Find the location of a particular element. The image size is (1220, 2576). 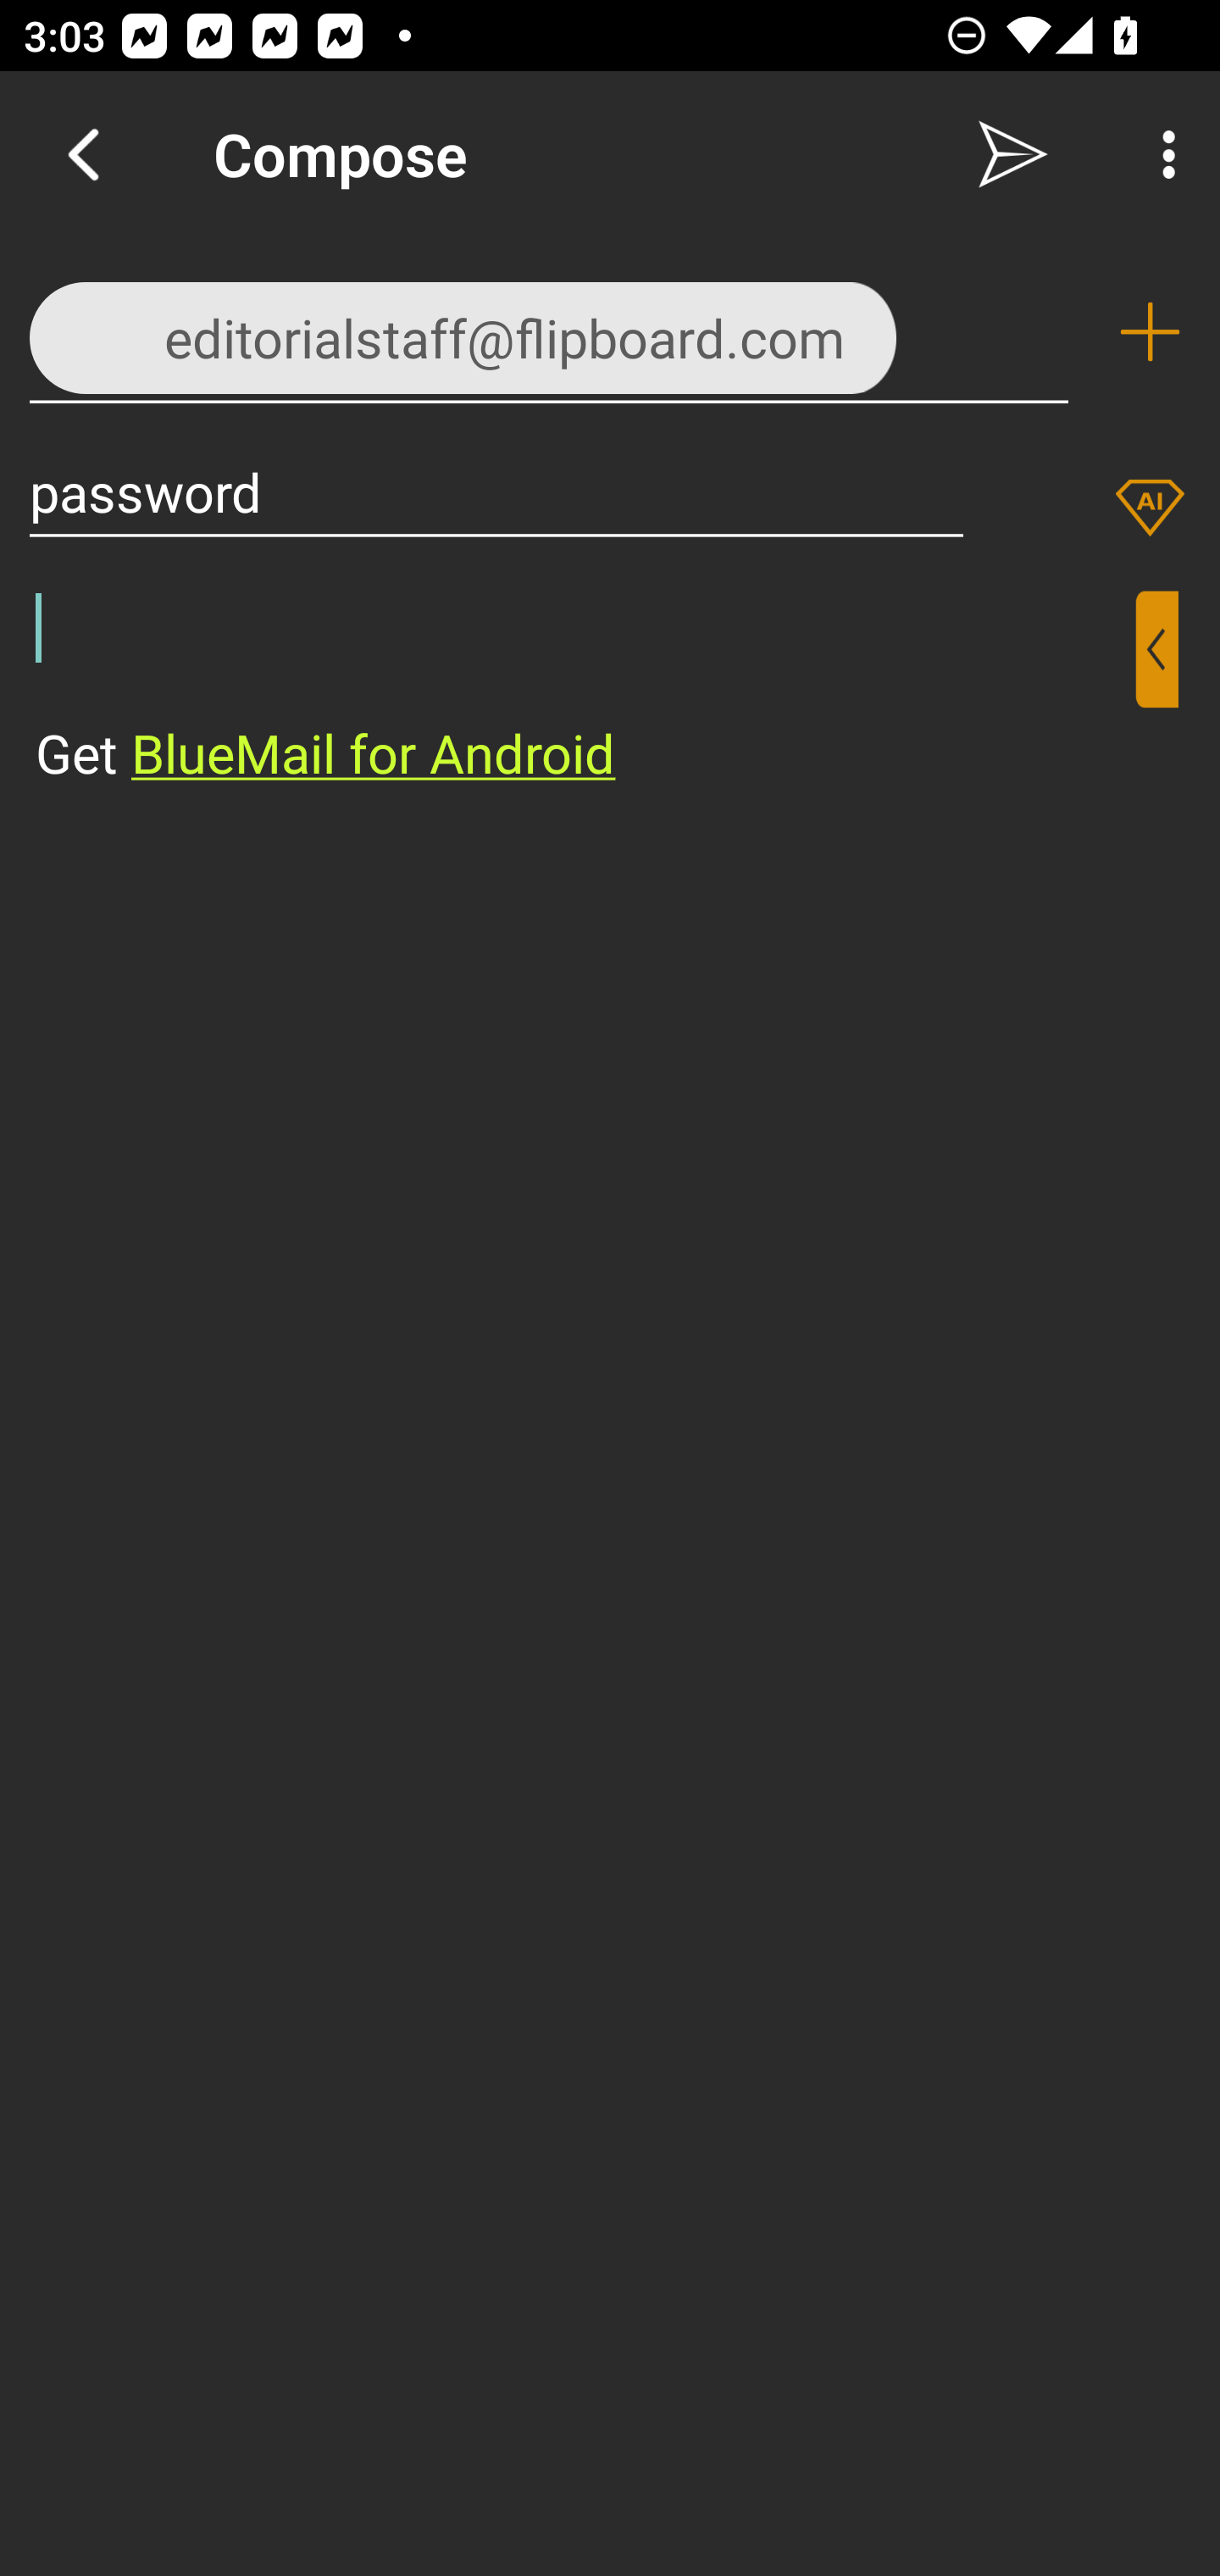

password is located at coordinates (496, 491).